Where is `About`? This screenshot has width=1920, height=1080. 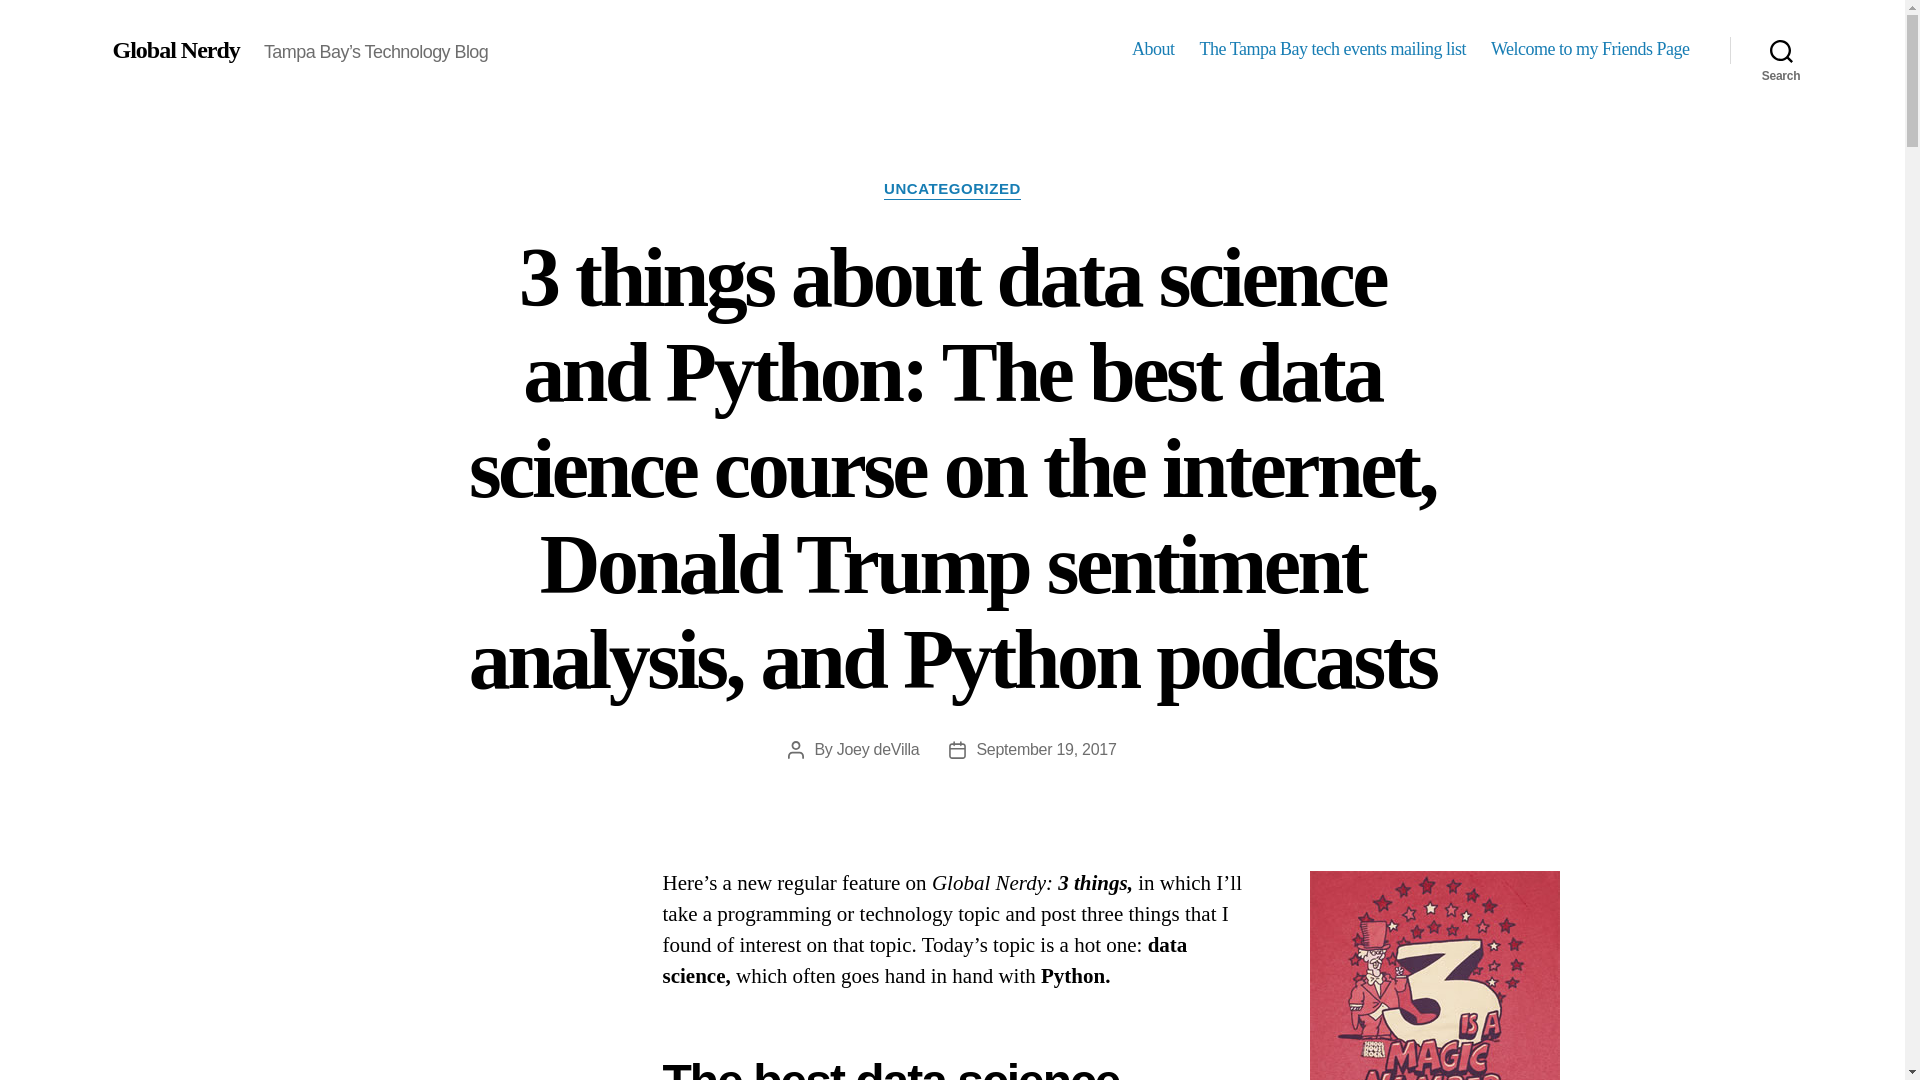 About is located at coordinates (1154, 49).